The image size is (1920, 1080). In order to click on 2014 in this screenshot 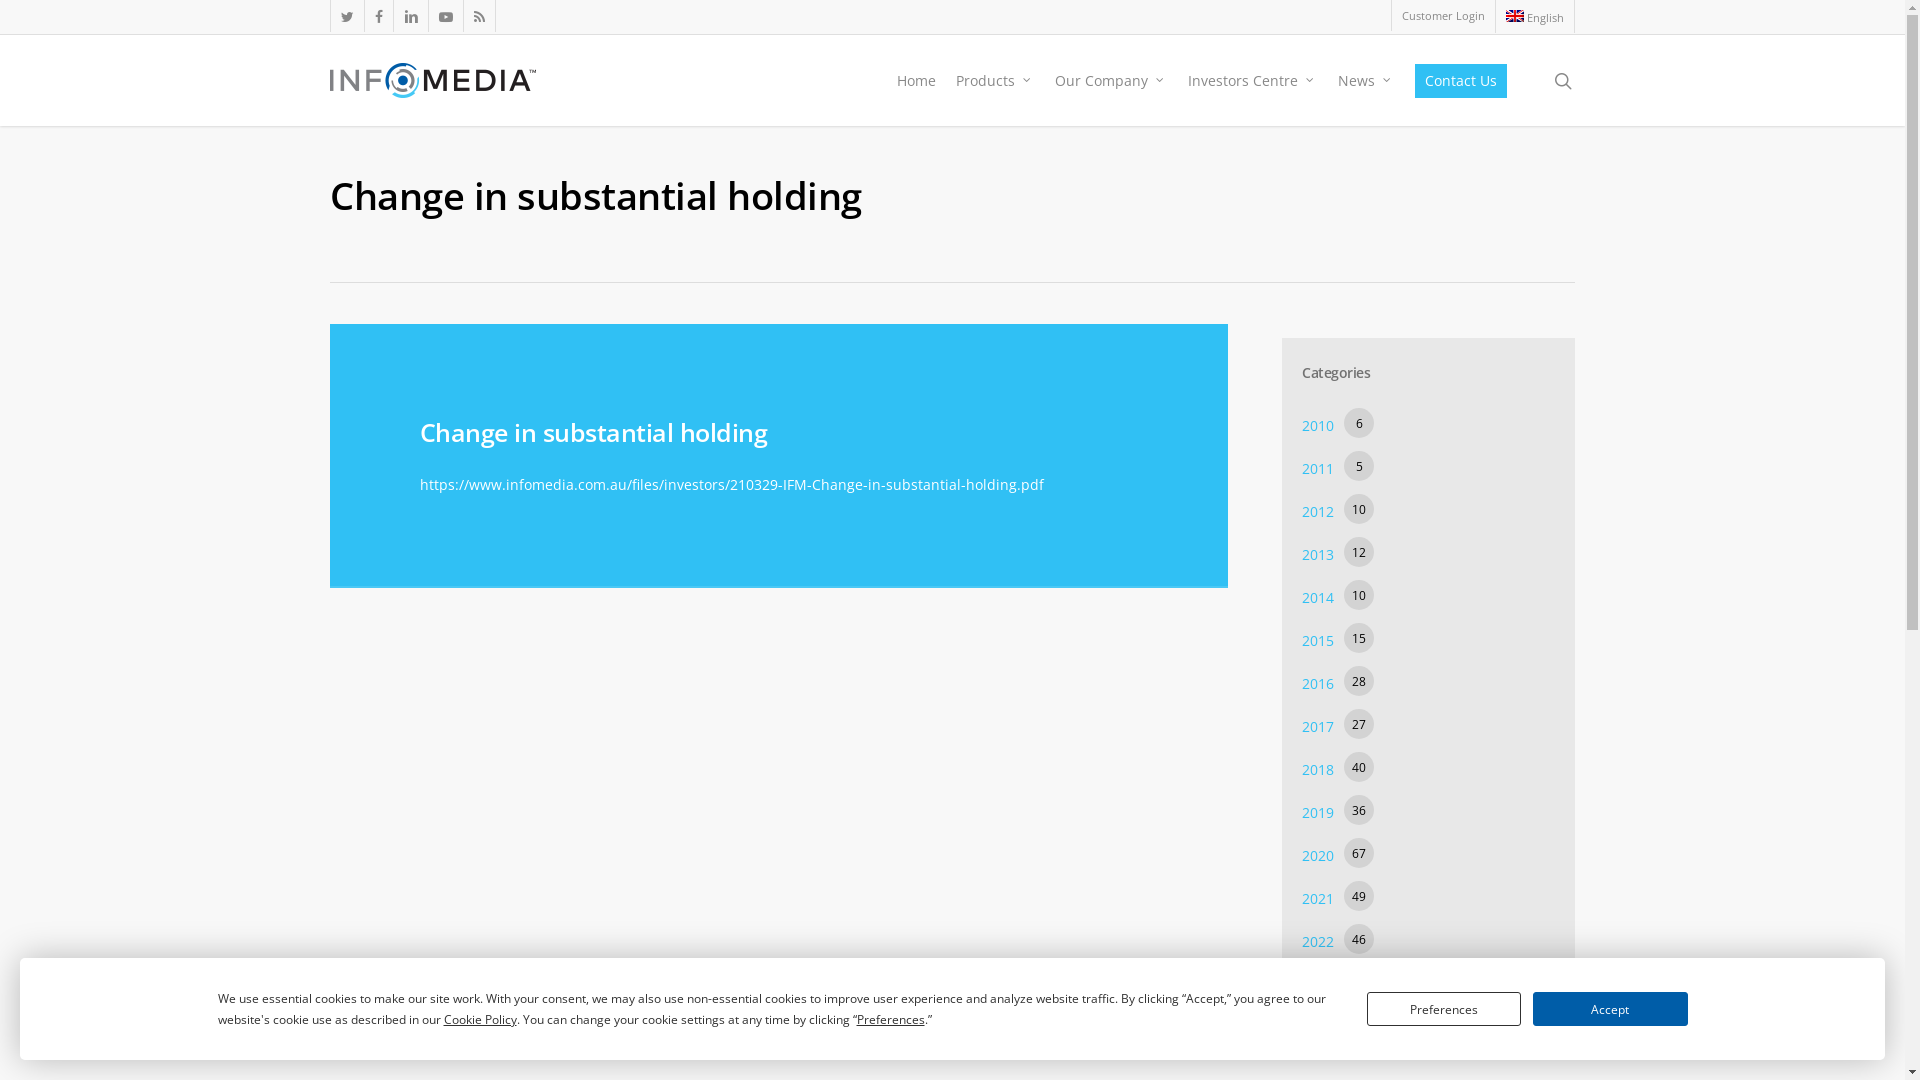, I will do `click(1318, 598)`.